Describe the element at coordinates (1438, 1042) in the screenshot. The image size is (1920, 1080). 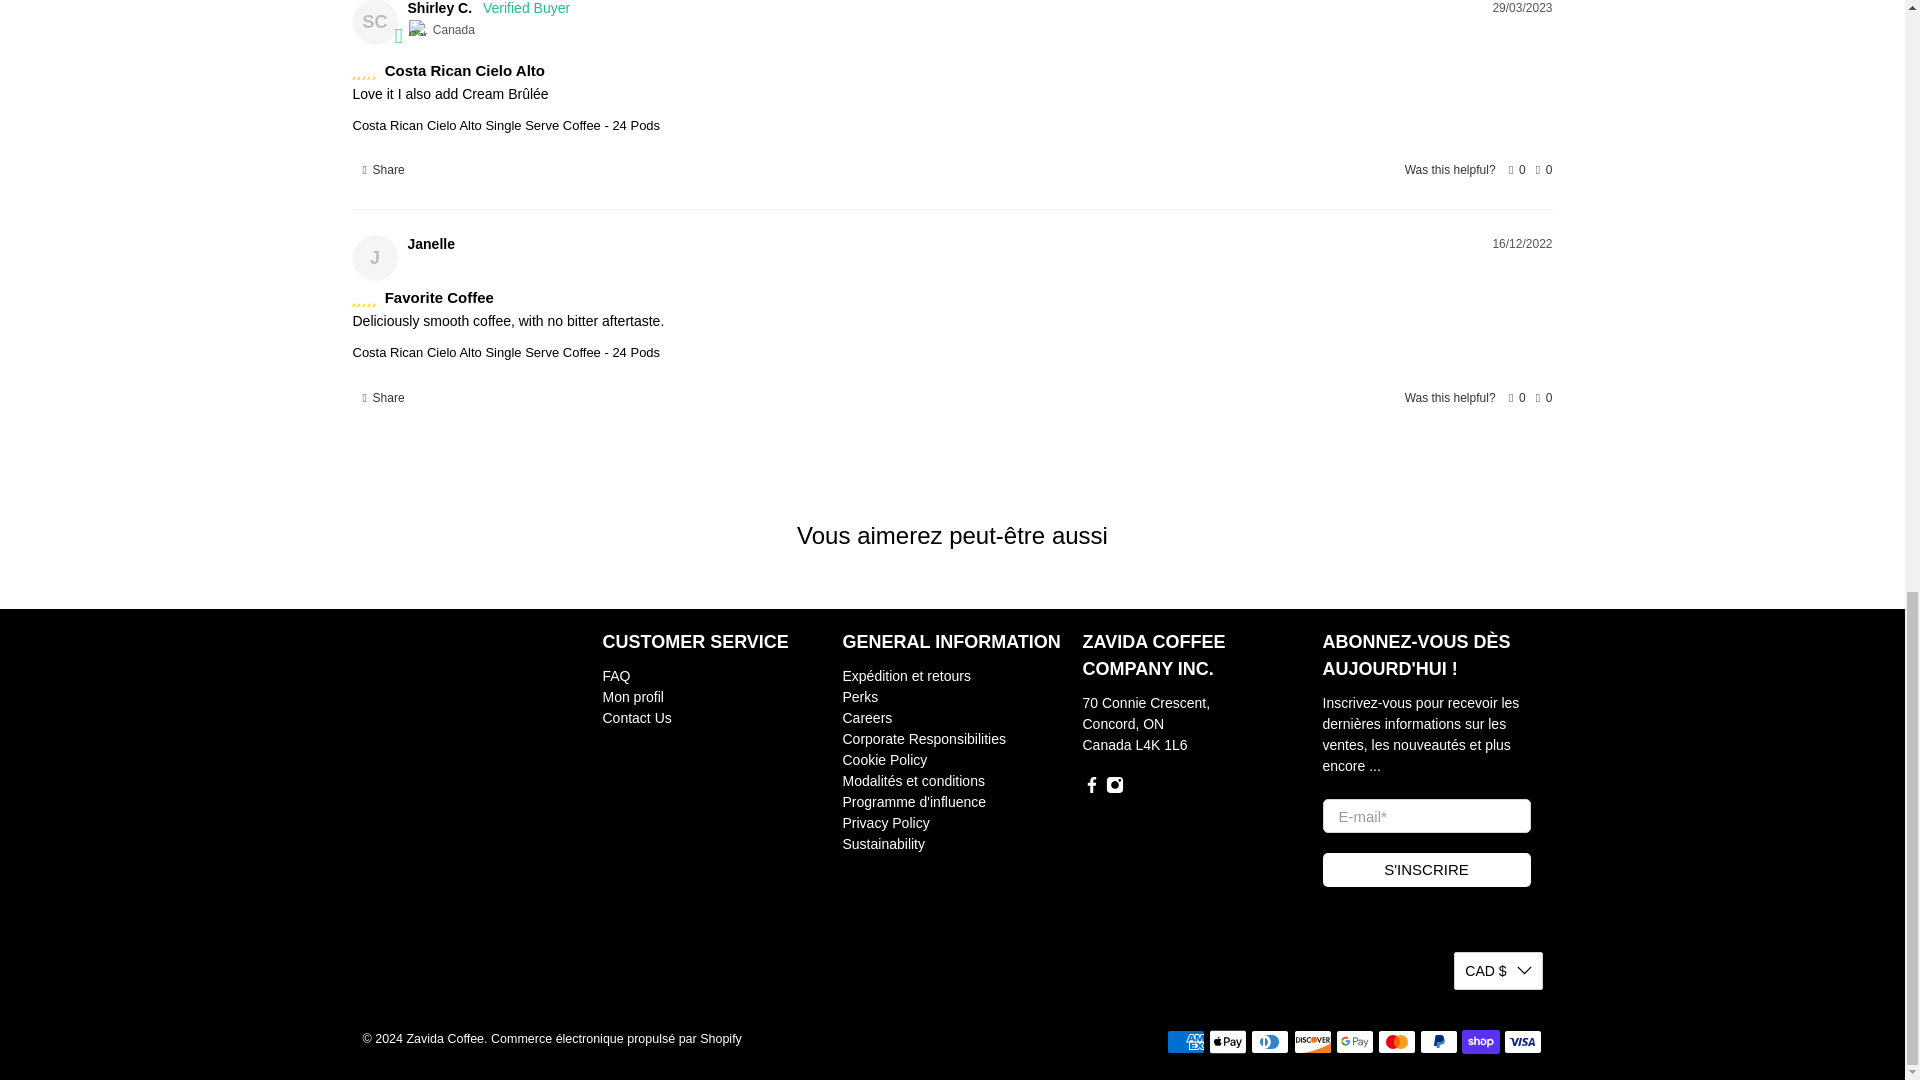
I see `PayPal` at that location.